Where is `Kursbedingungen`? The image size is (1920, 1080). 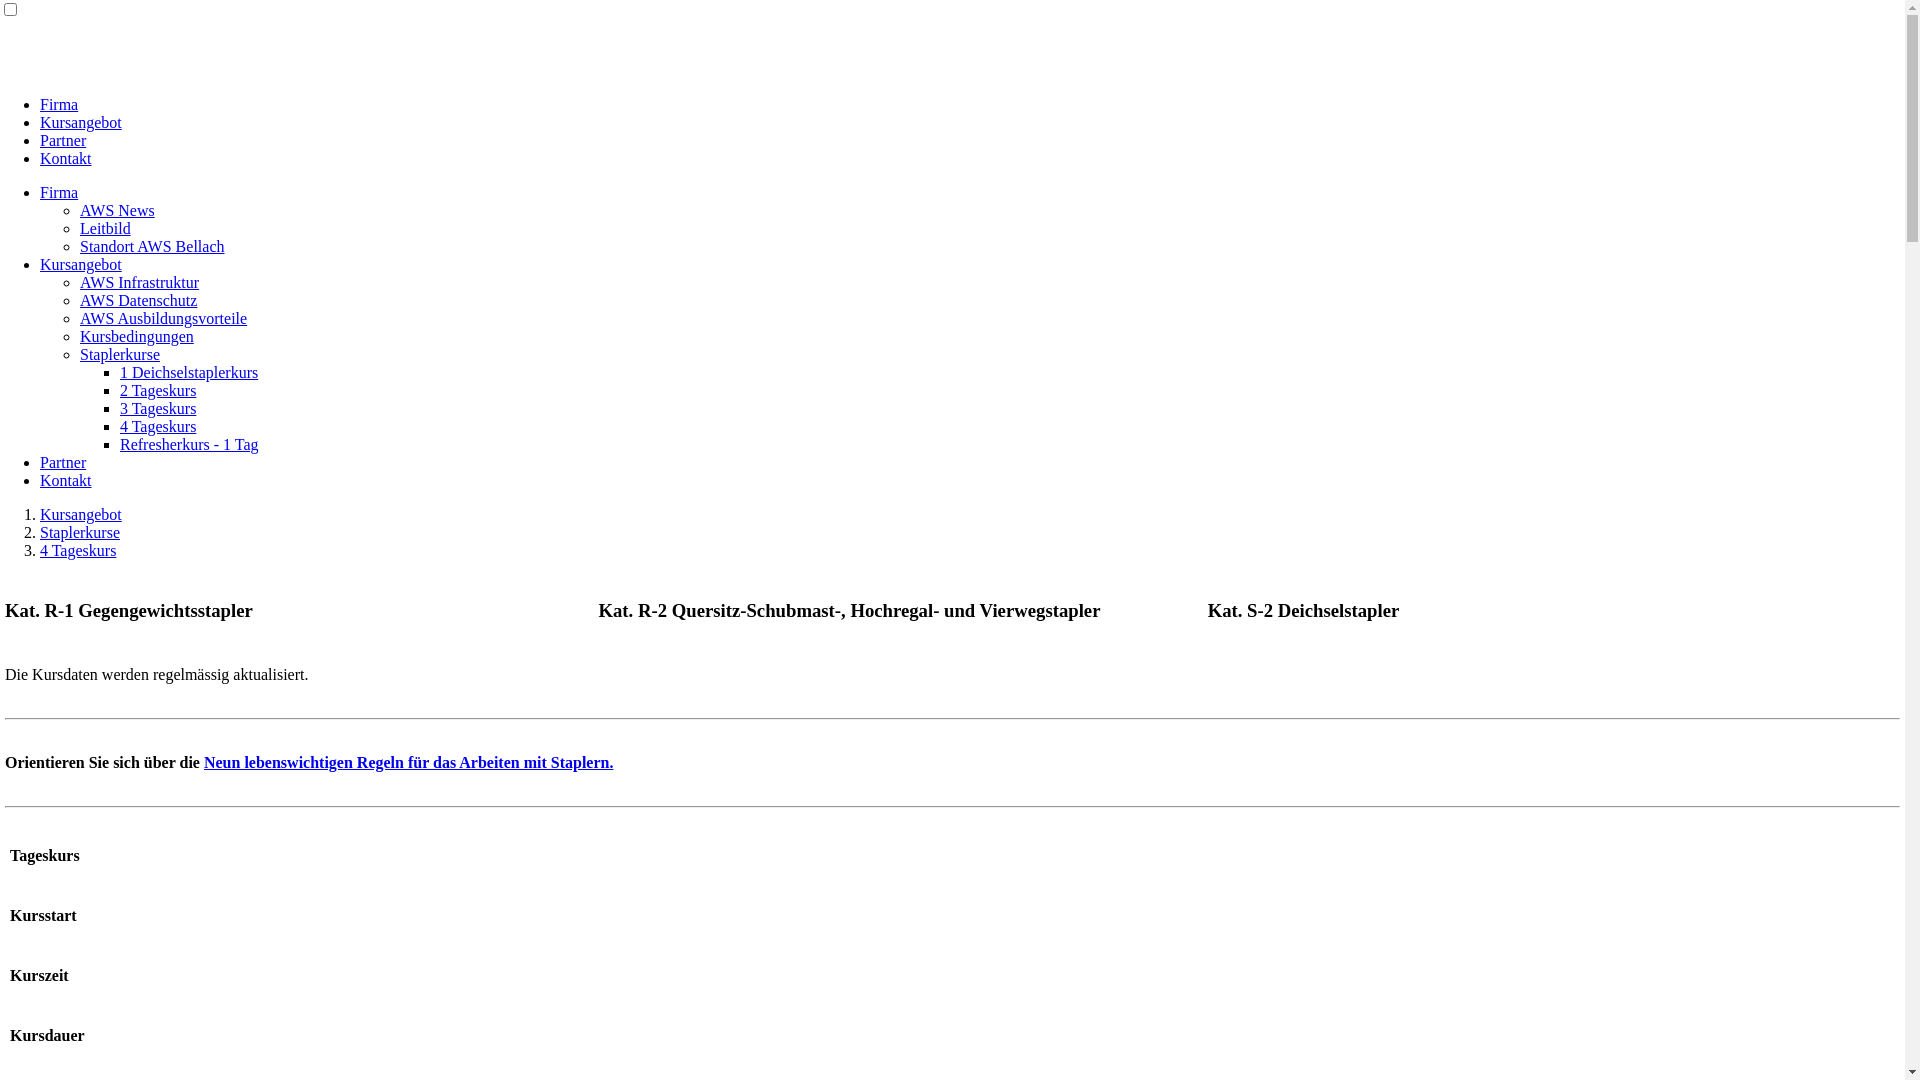
Kursbedingungen is located at coordinates (137, 336).